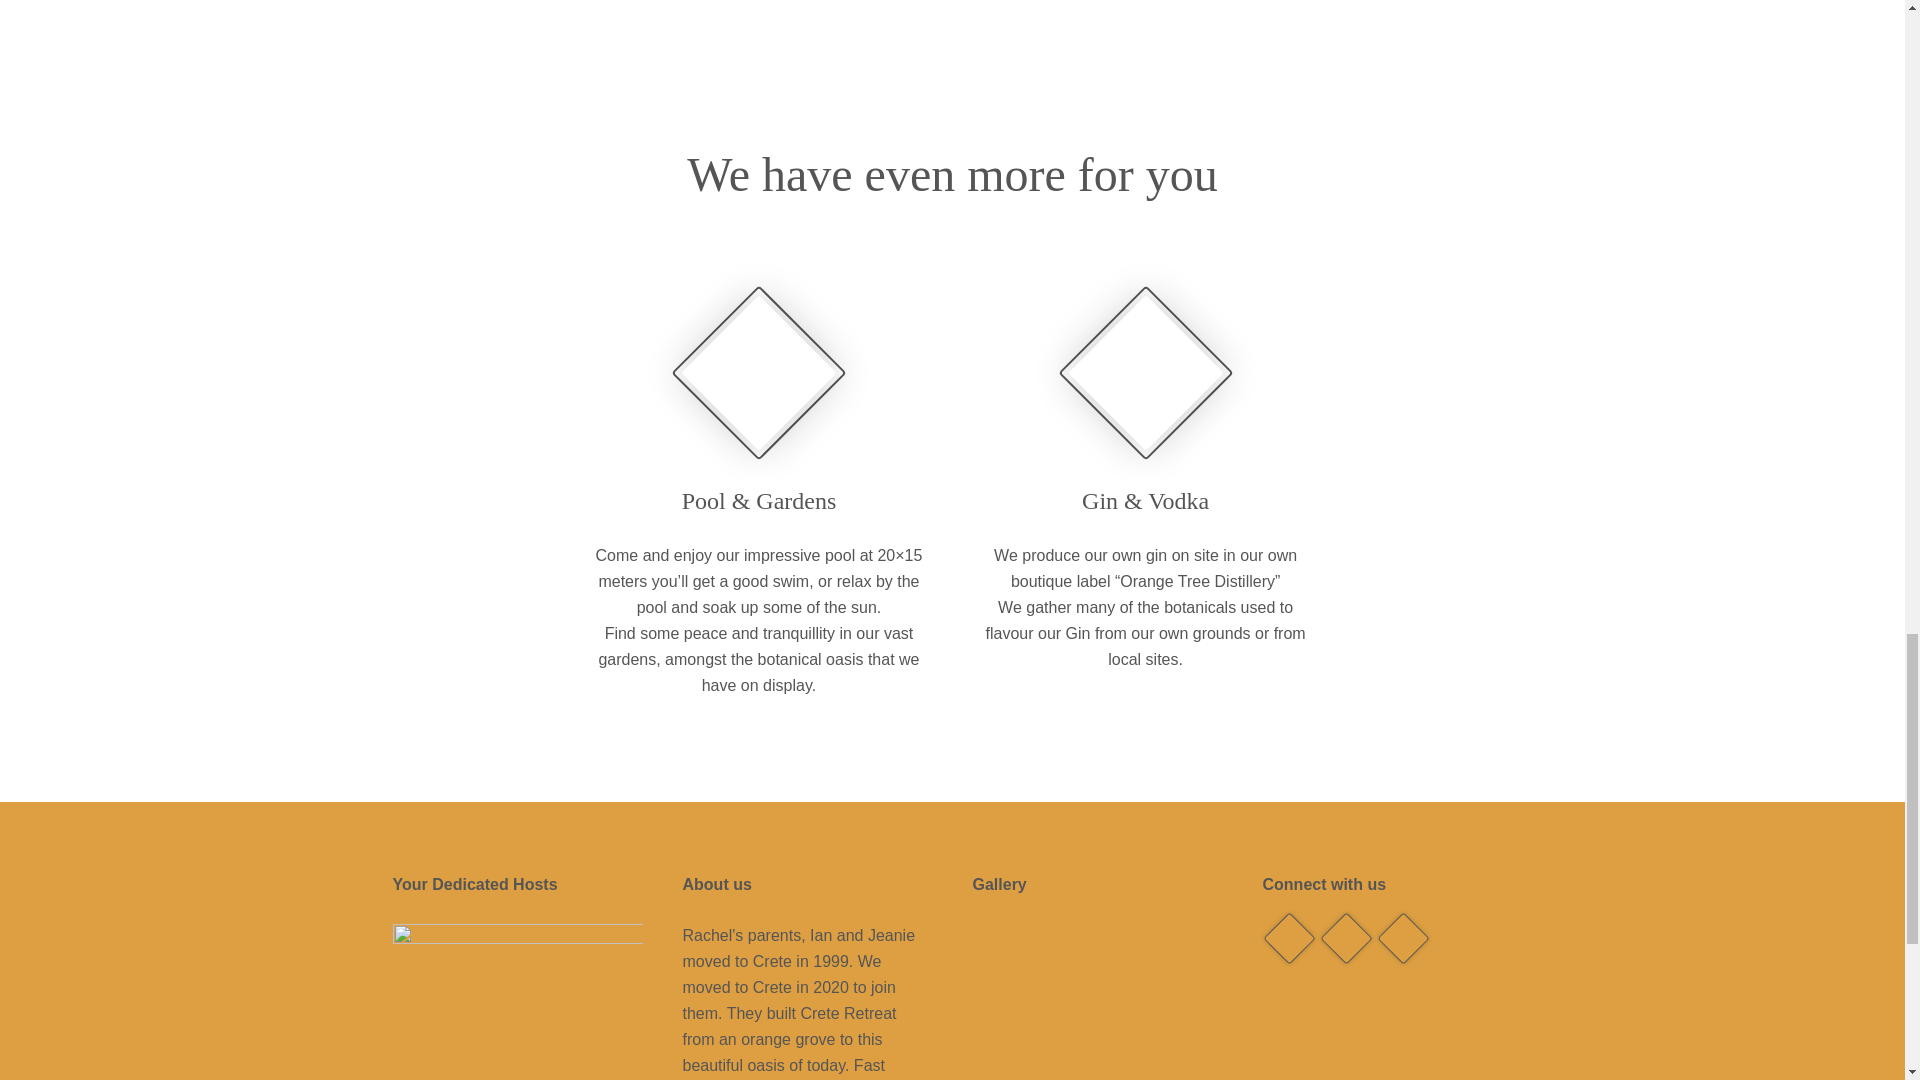  What do you see at coordinates (1338, 930) in the screenshot?
I see `Twitter` at bounding box center [1338, 930].